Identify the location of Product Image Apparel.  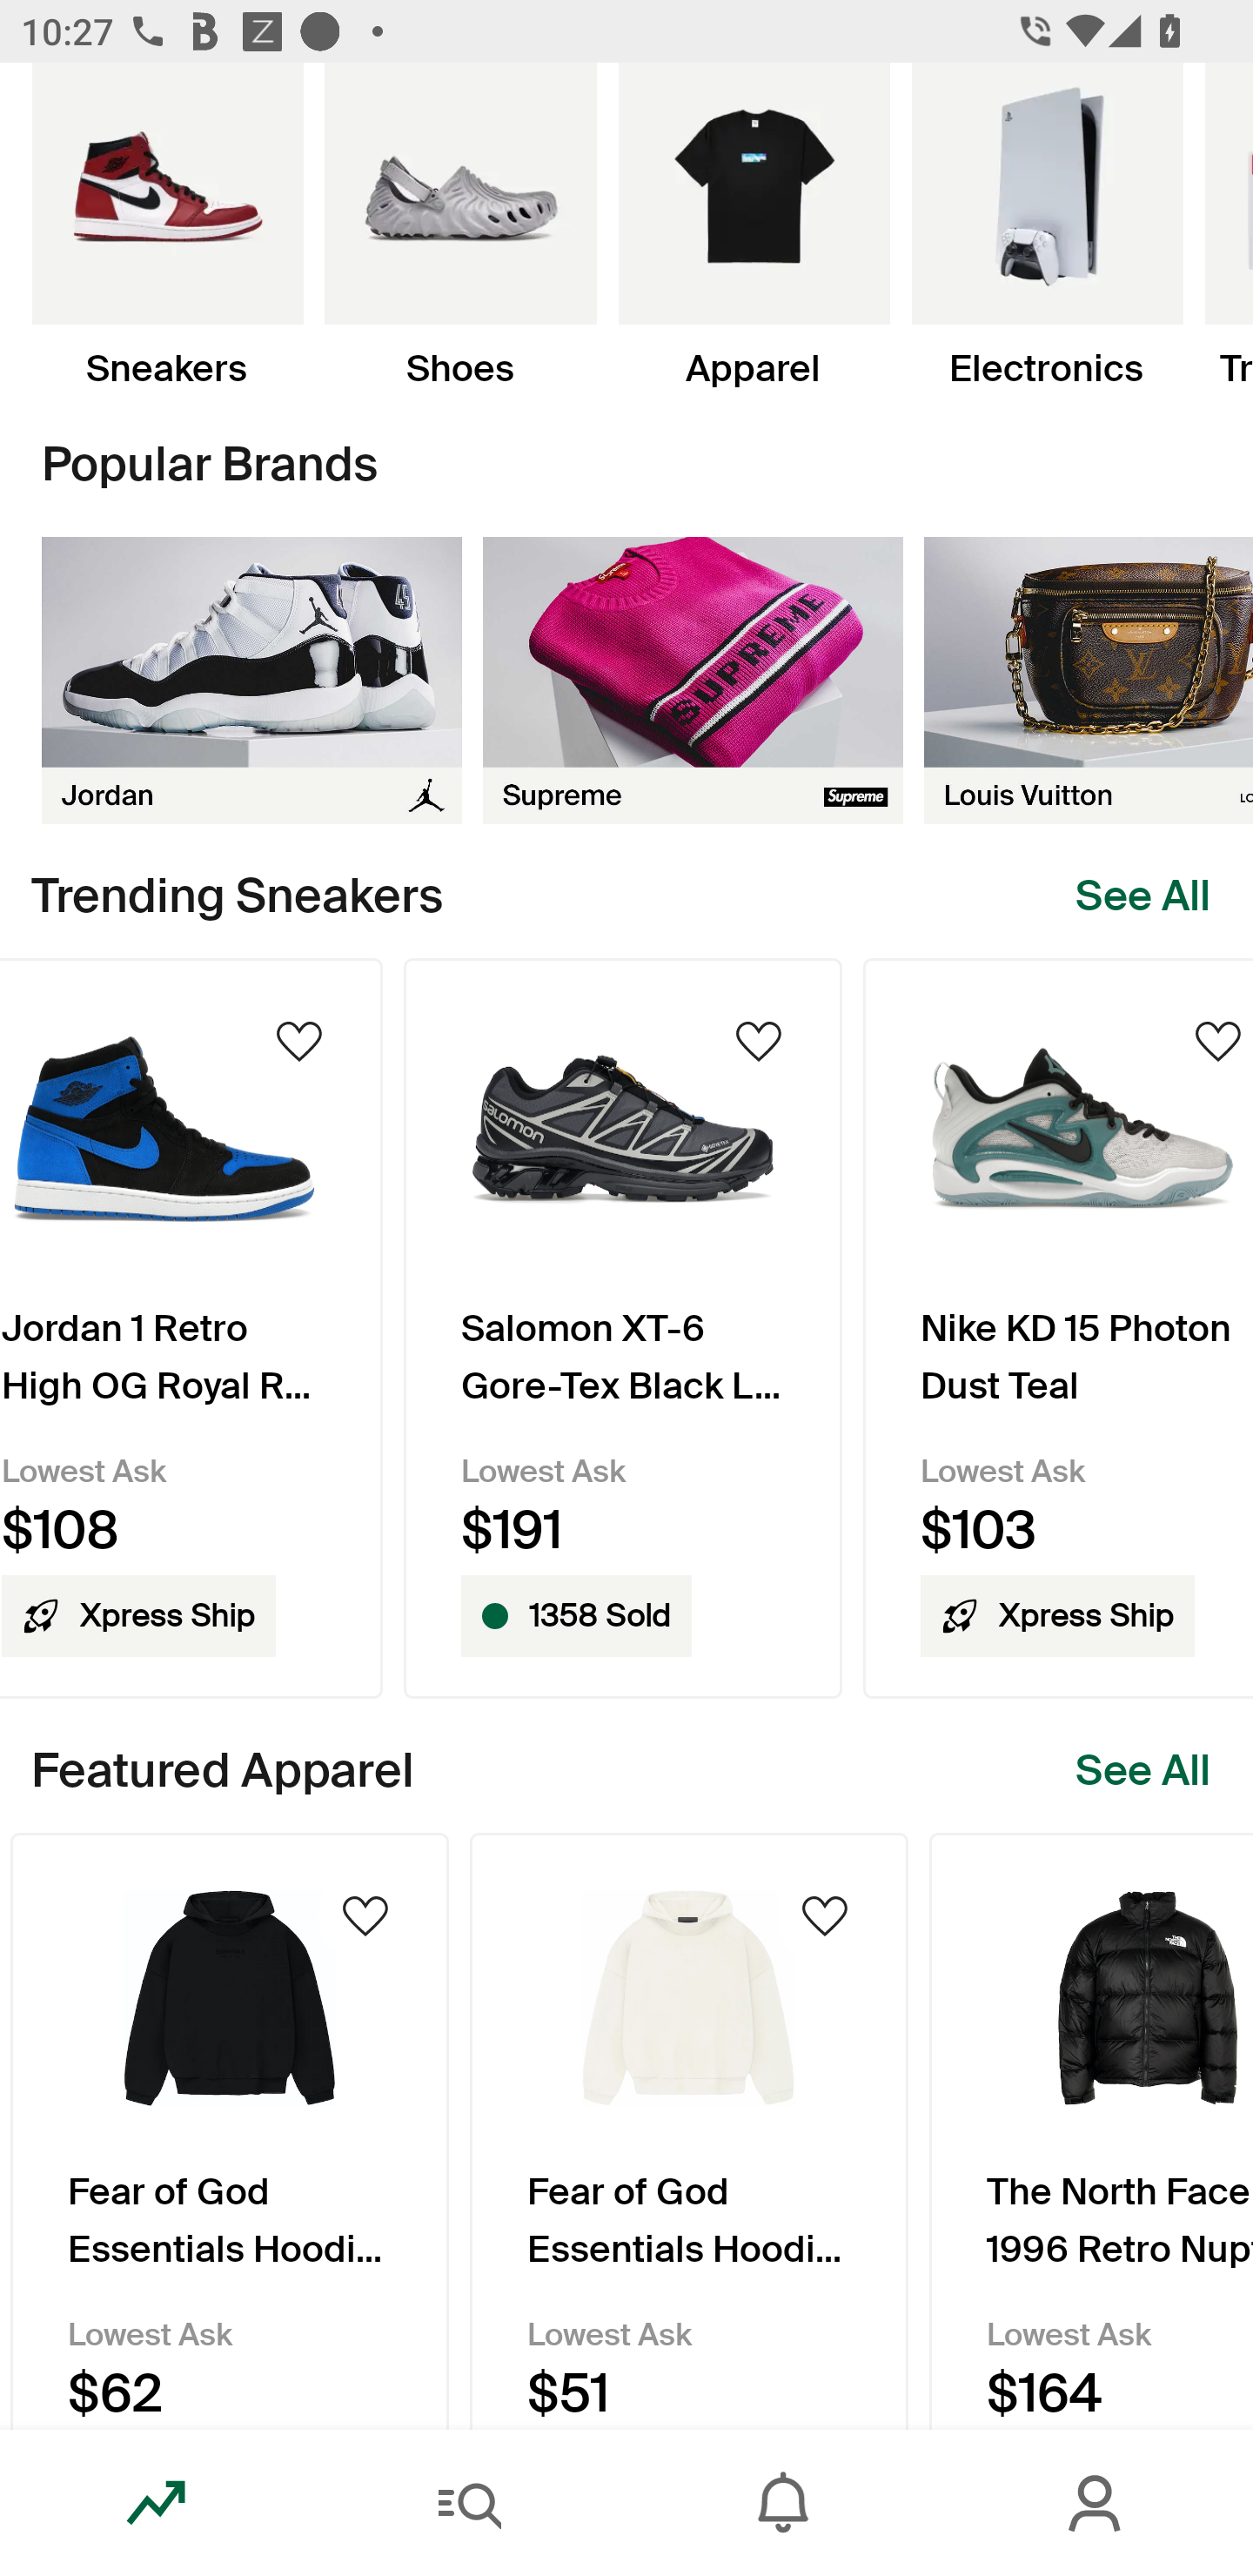
(754, 226).